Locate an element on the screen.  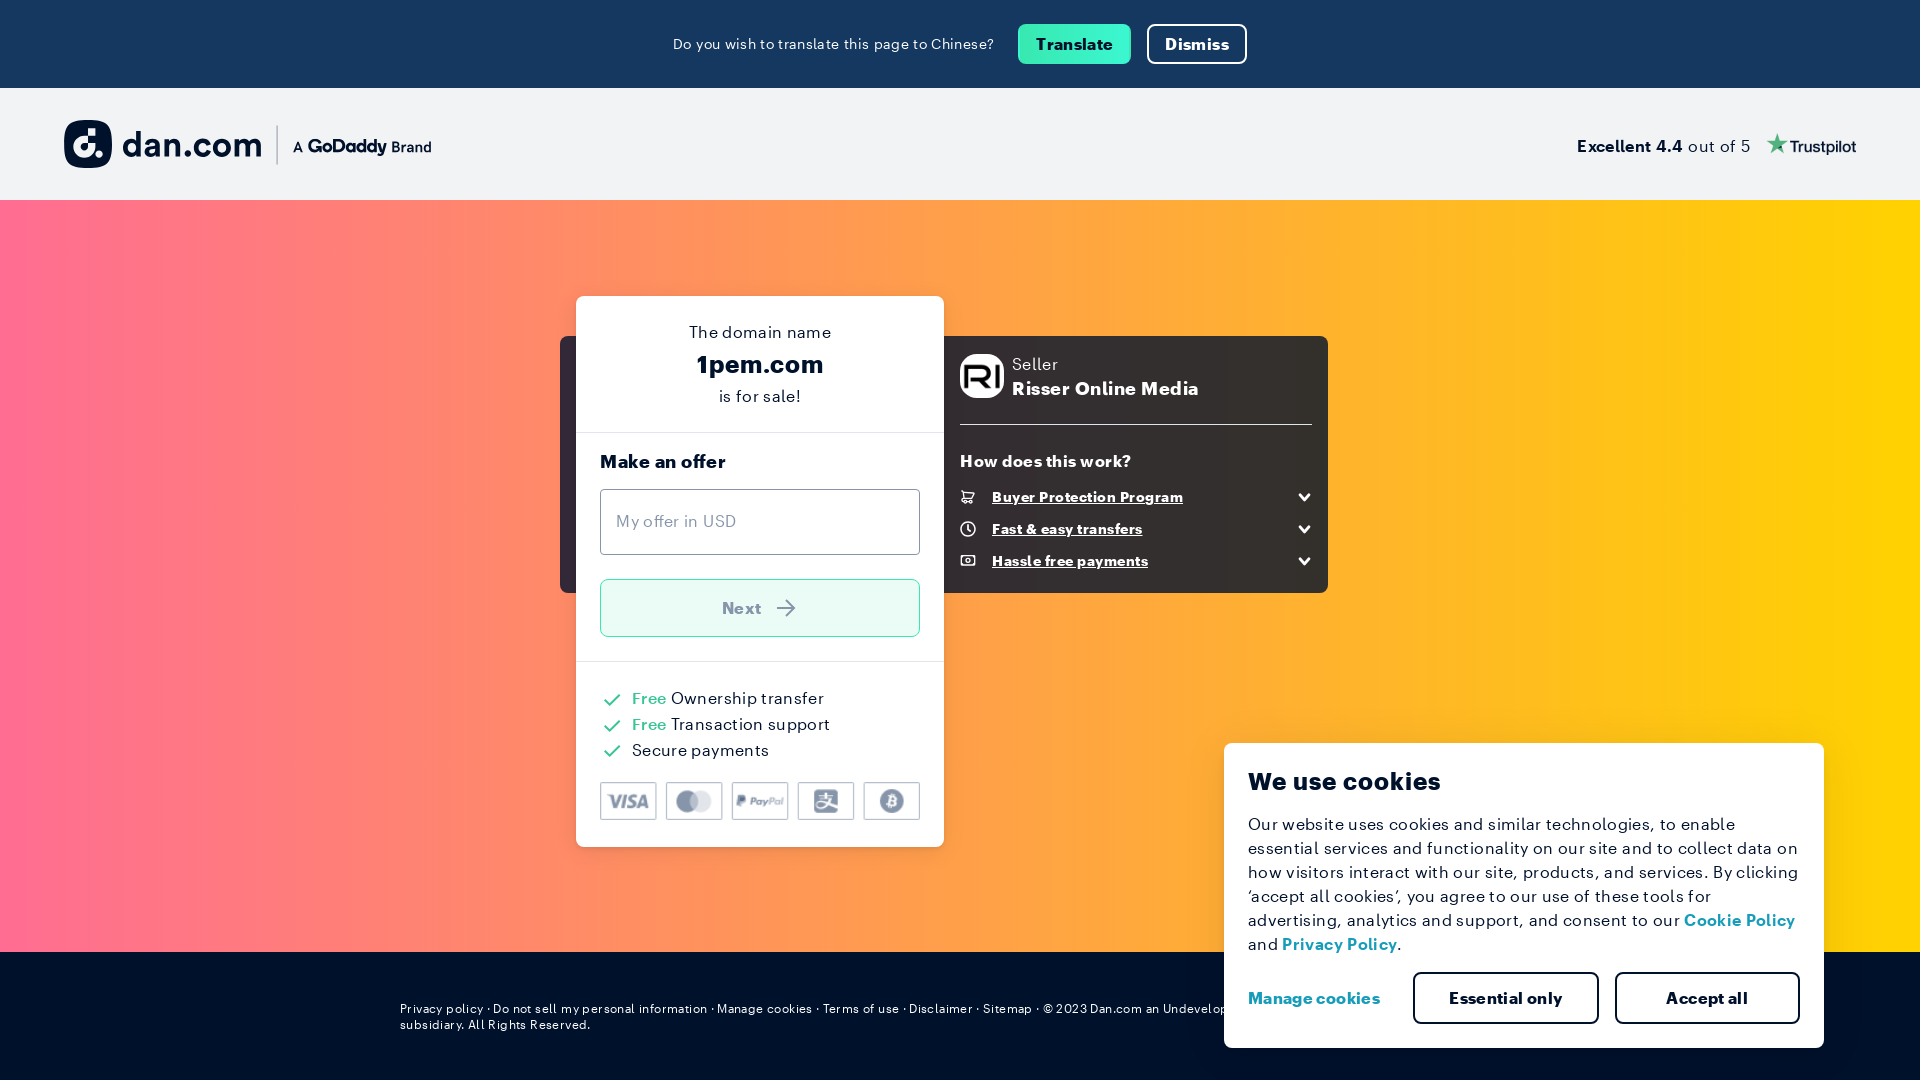
English is located at coordinates (1483, 1008).